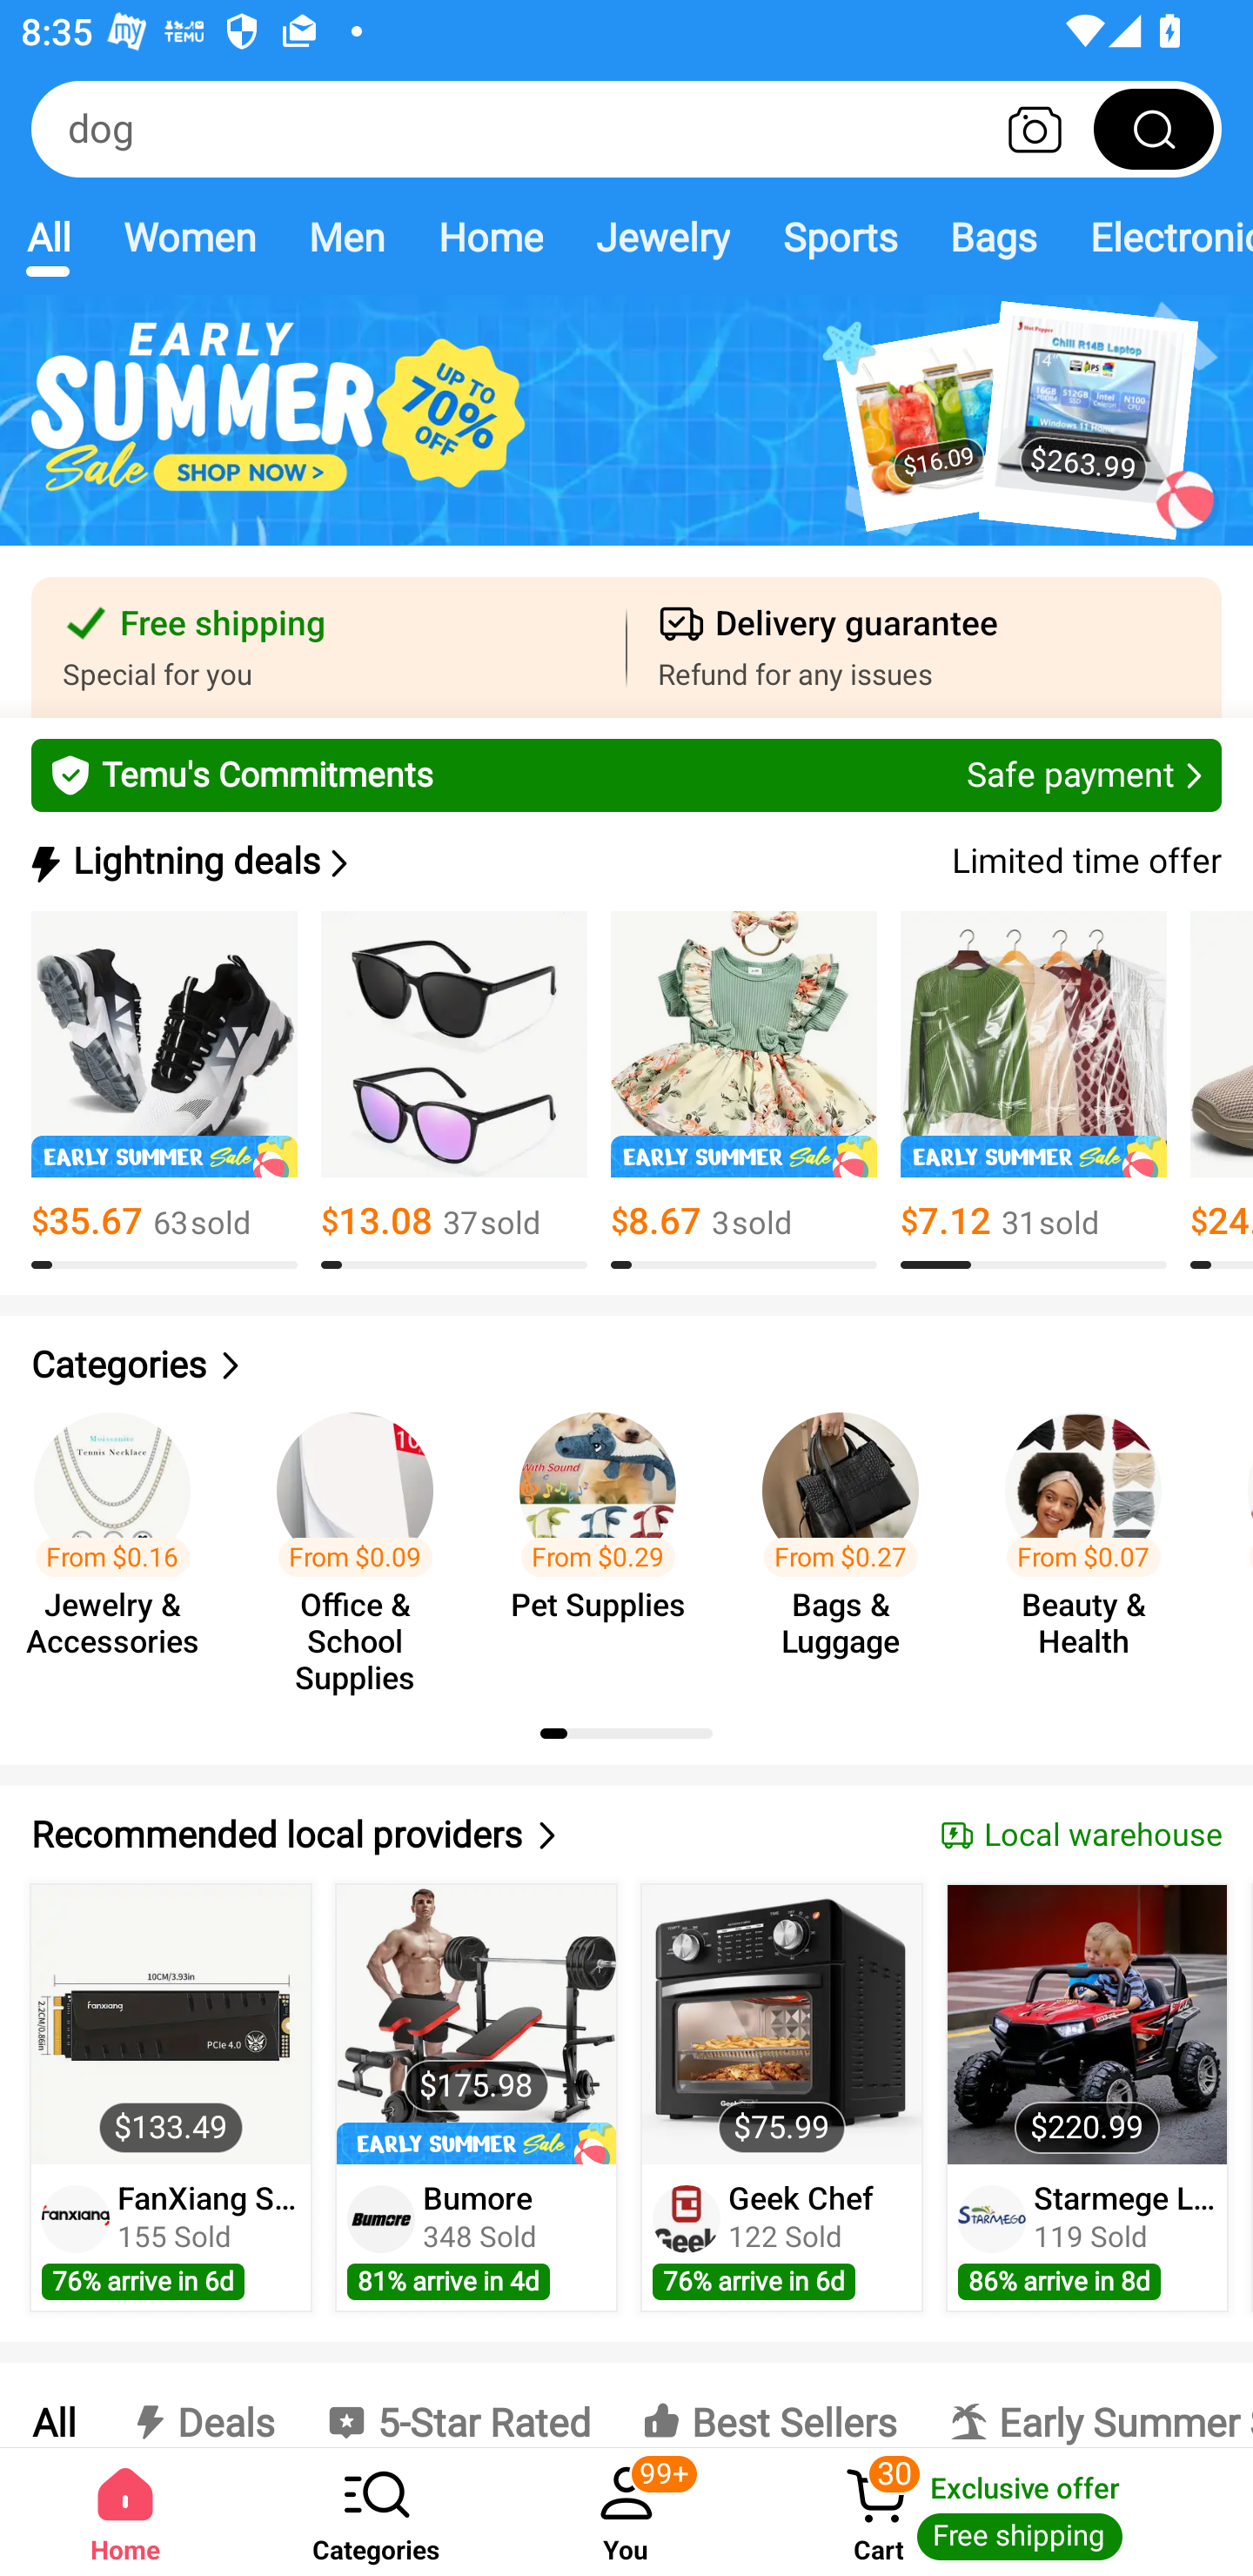 The width and height of the screenshot is (1253, 2576). What do you see at coordinates (164, 1090) in the screenshot?
I see `$35.67 63￼sold 8.0` at bounding box center [164, 1090].